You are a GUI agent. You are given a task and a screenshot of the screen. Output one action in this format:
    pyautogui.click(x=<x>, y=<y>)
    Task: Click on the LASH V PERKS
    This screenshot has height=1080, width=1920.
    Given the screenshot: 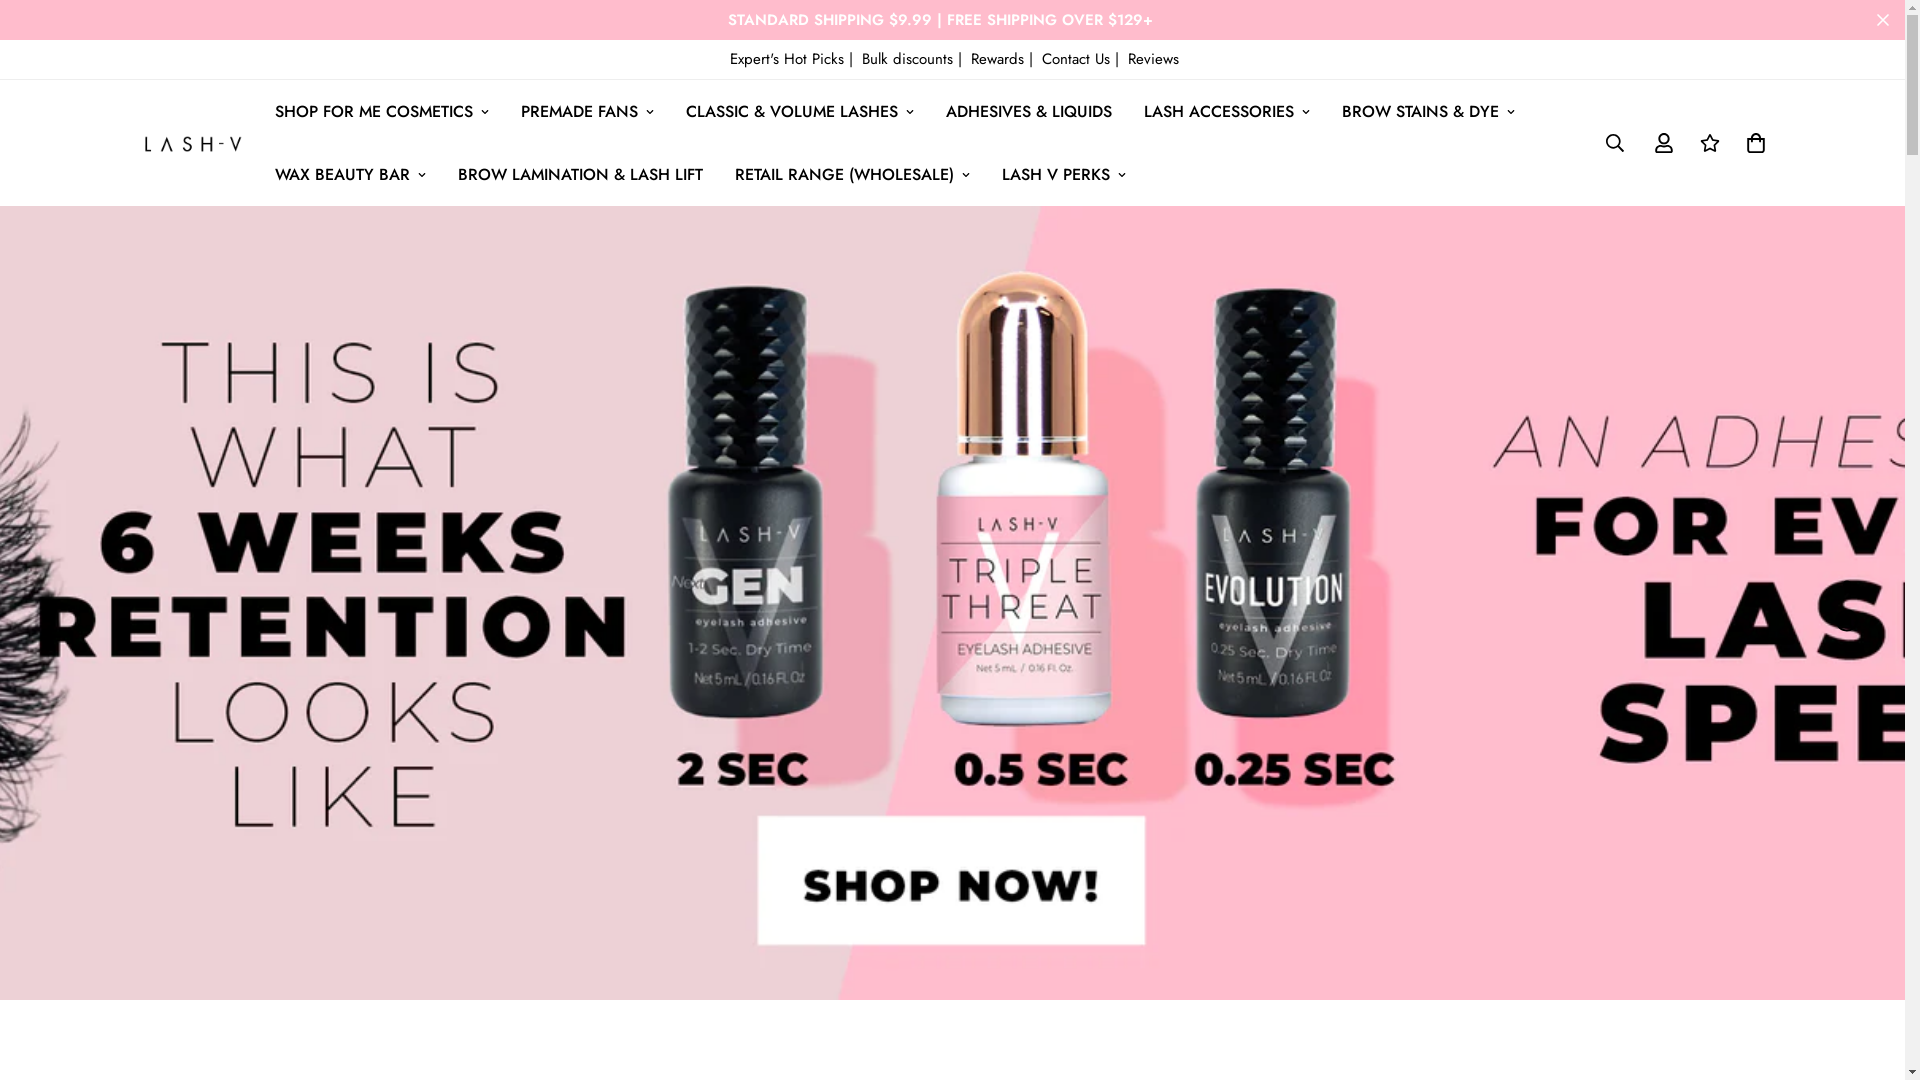 What is the action you would take?
    pyautogui.click(x=1064, y=174)
    